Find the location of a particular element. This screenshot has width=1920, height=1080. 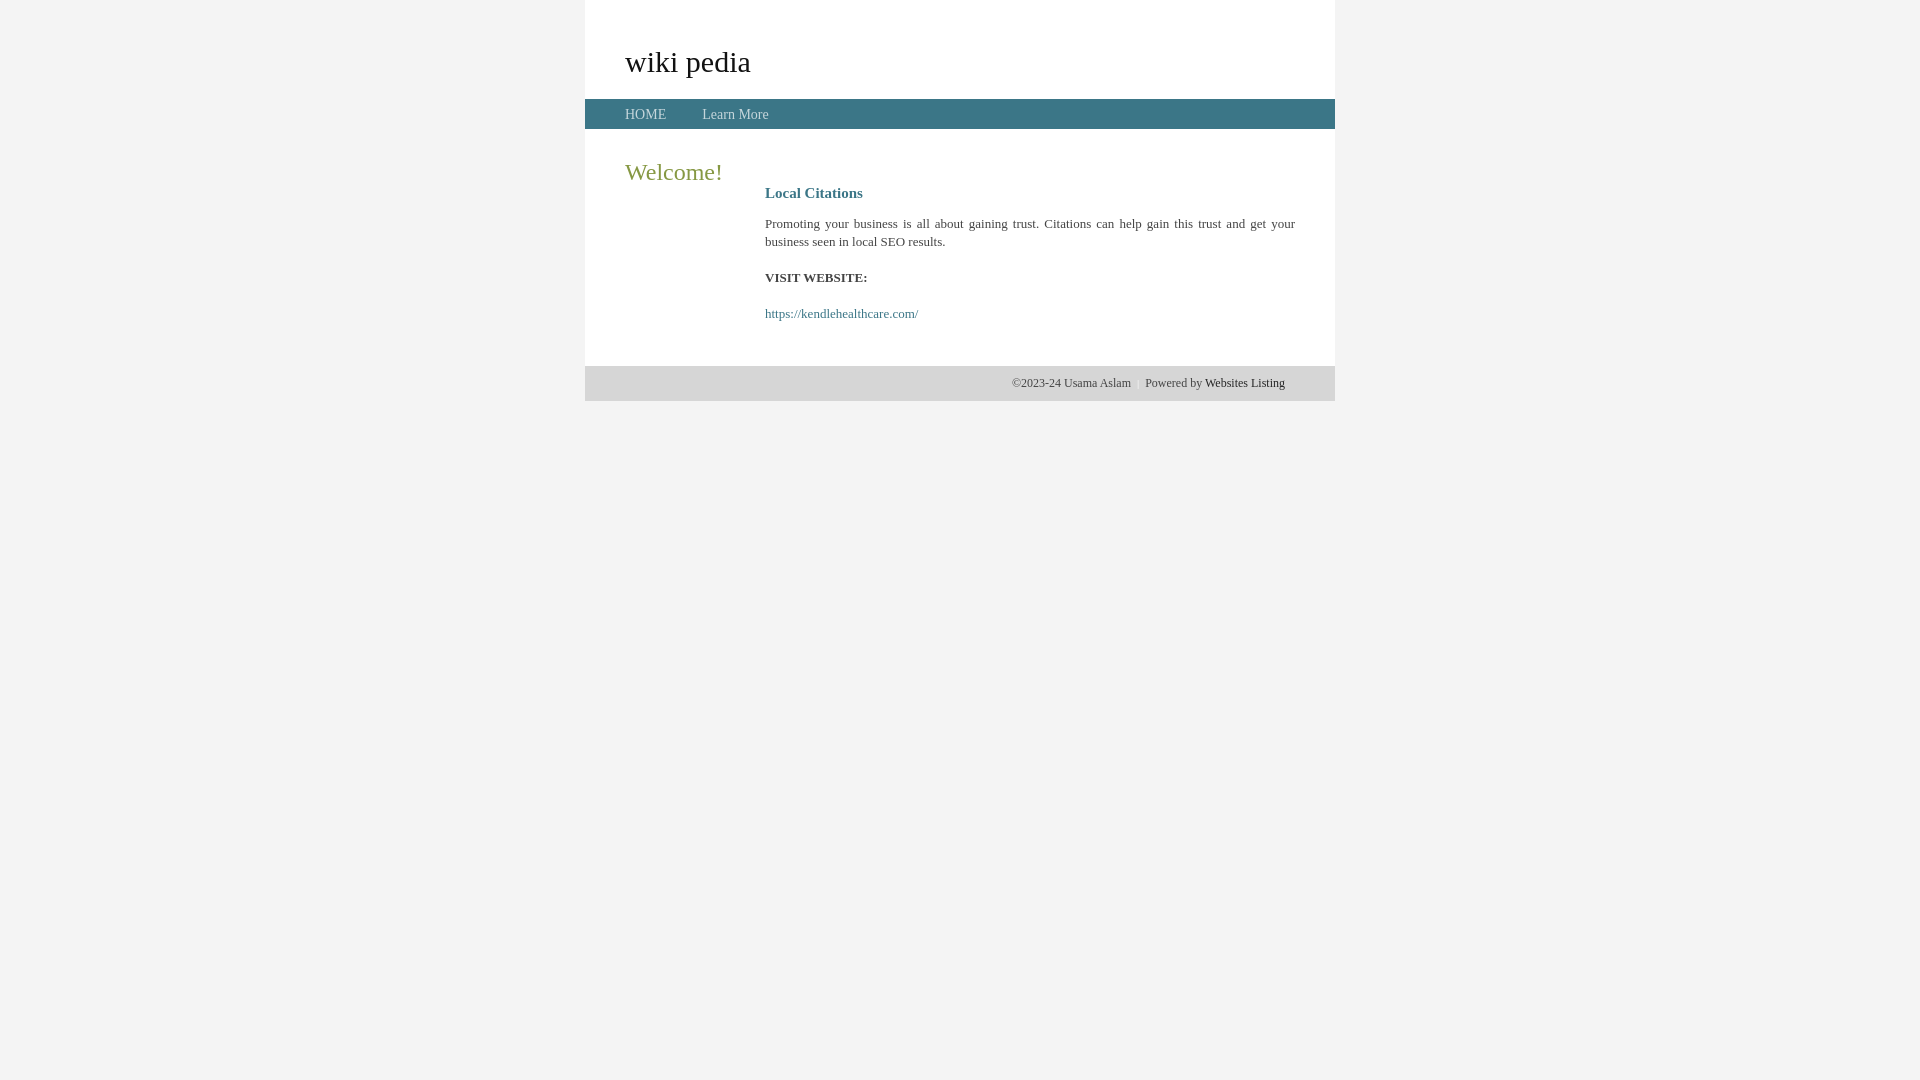

wiki pedia is located at coordinates (688, 61).